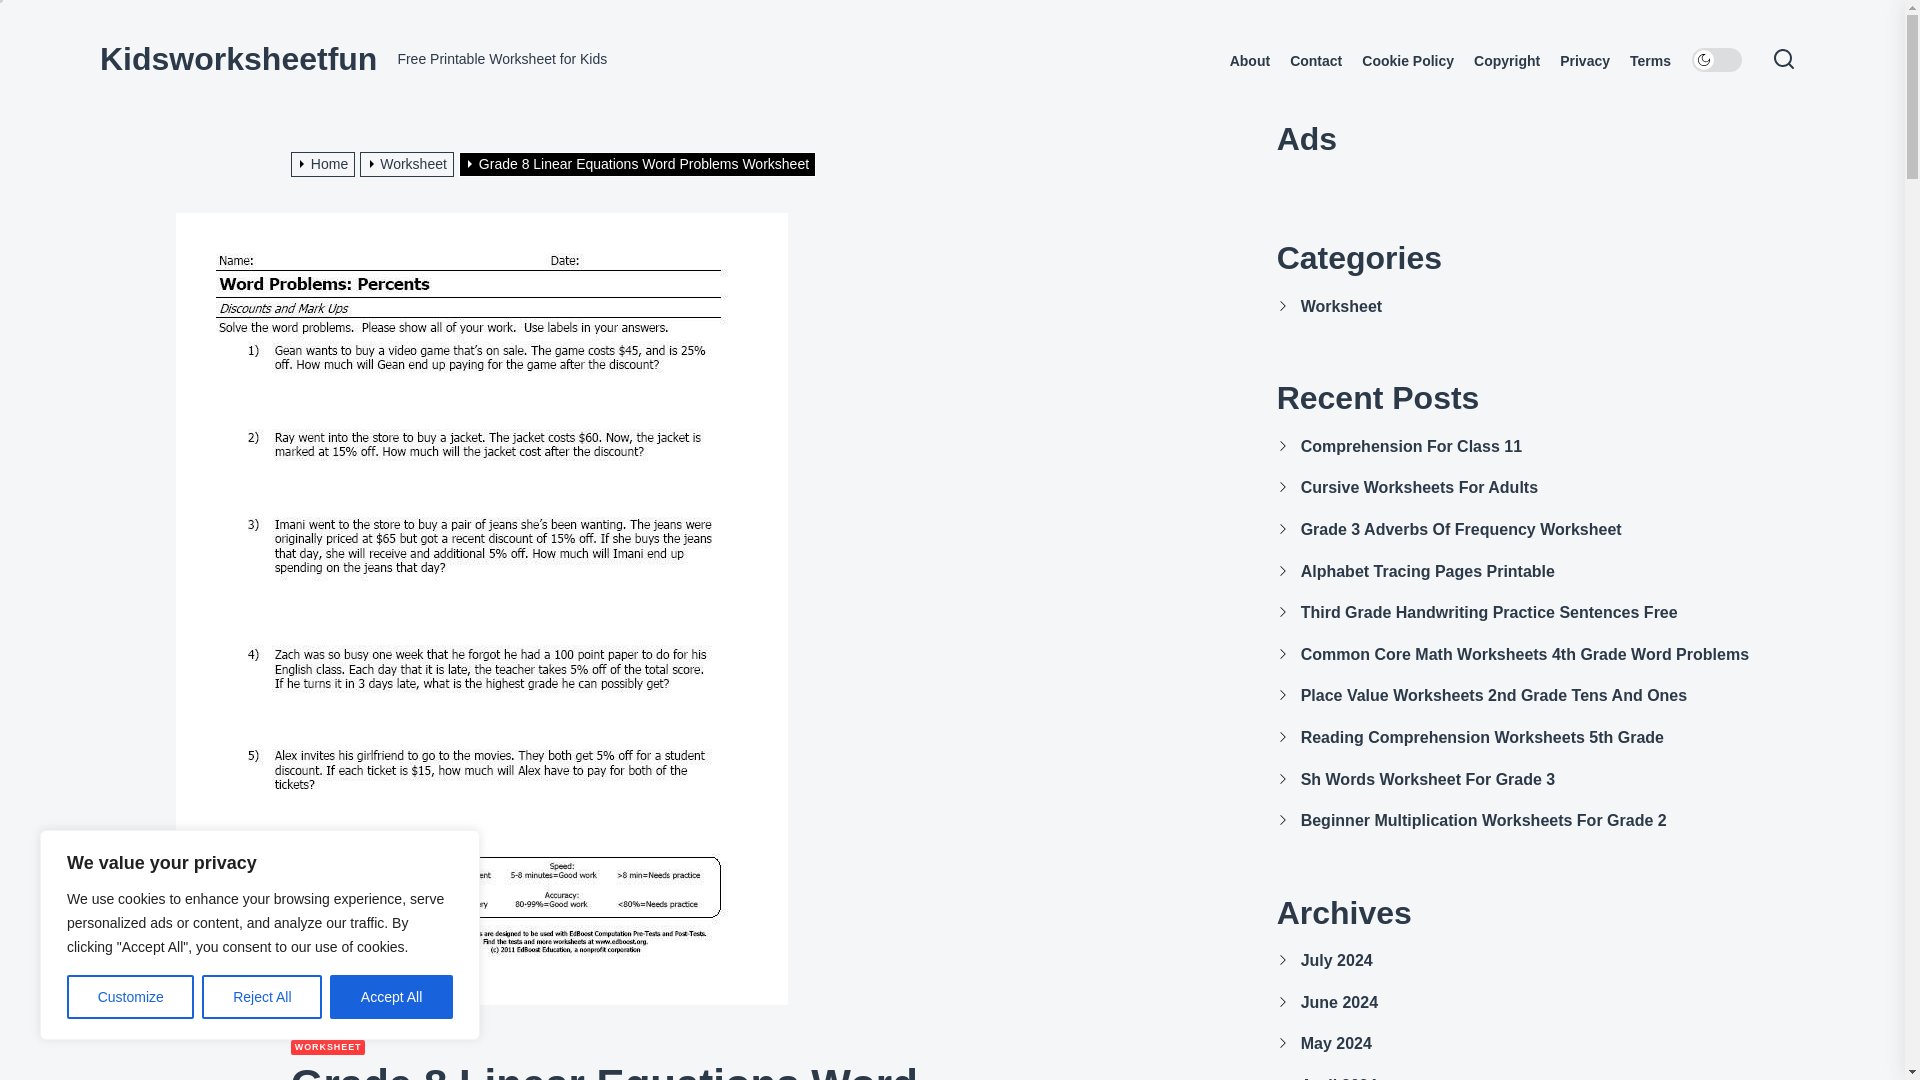 Image resolution: width=1920 pixels, height=1080 pixels. What do you see at coordinates (1584, 61) in the screenshot?
I see `Privacy` at bounding box center [1584, 61].